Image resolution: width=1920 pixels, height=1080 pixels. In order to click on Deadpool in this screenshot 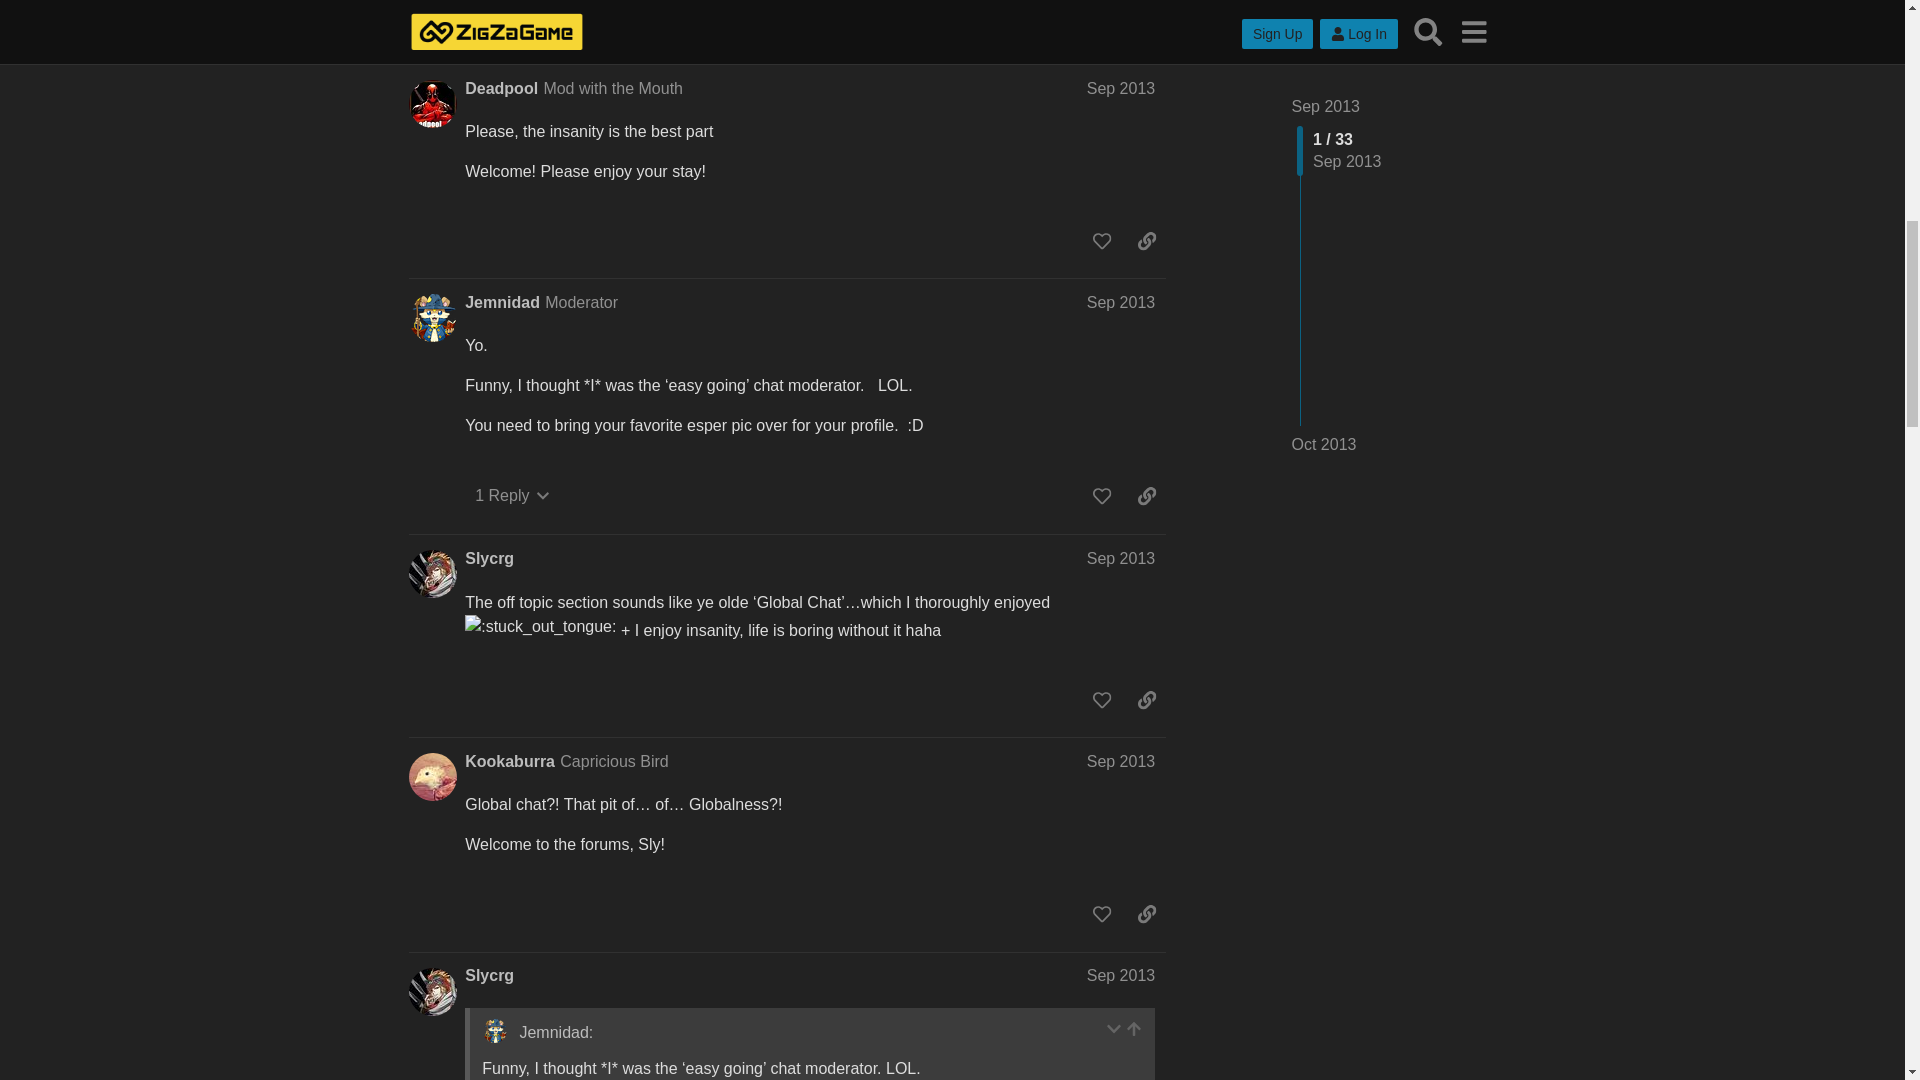, I will do `click(500, 88)`.